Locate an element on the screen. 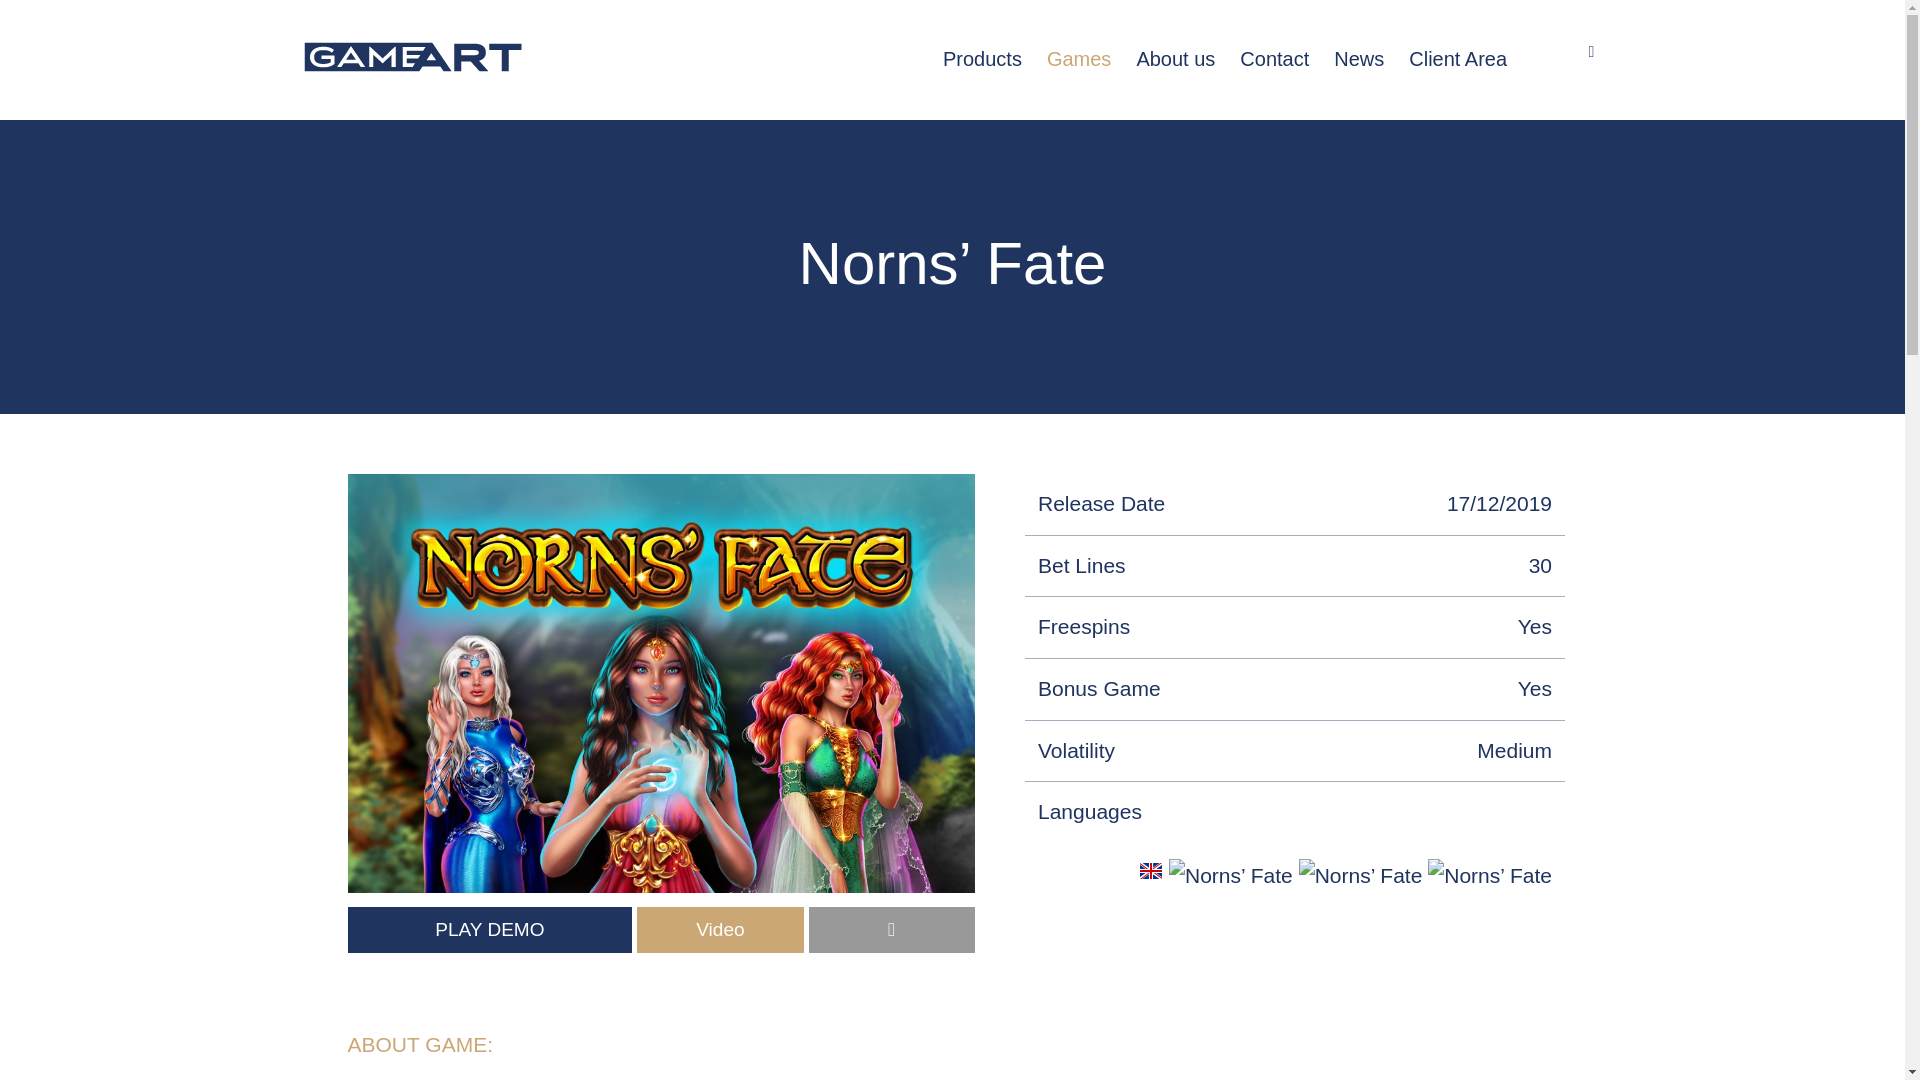 This screenshot has height=1080, width=1920. Video preview is located at coordinates (720, 930).